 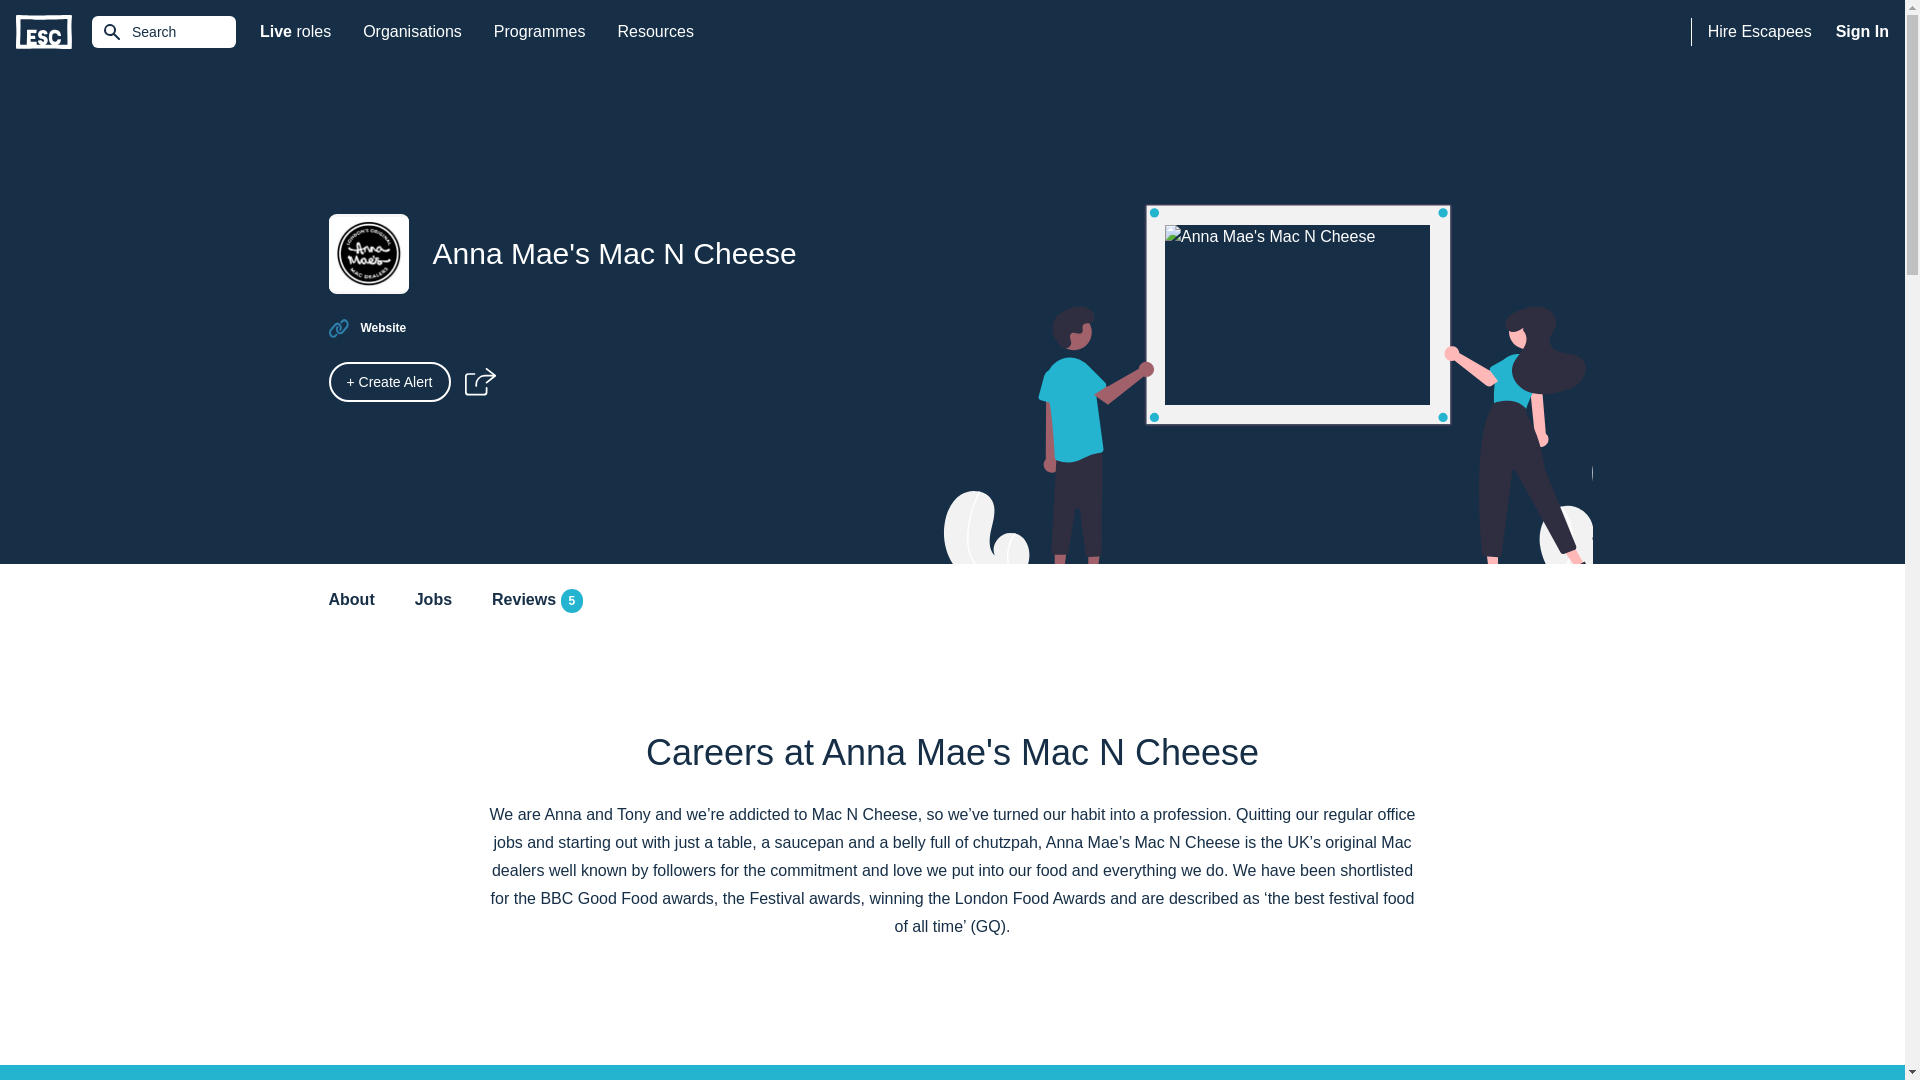 I want to click on Resources, so click(x=1760, y=32).